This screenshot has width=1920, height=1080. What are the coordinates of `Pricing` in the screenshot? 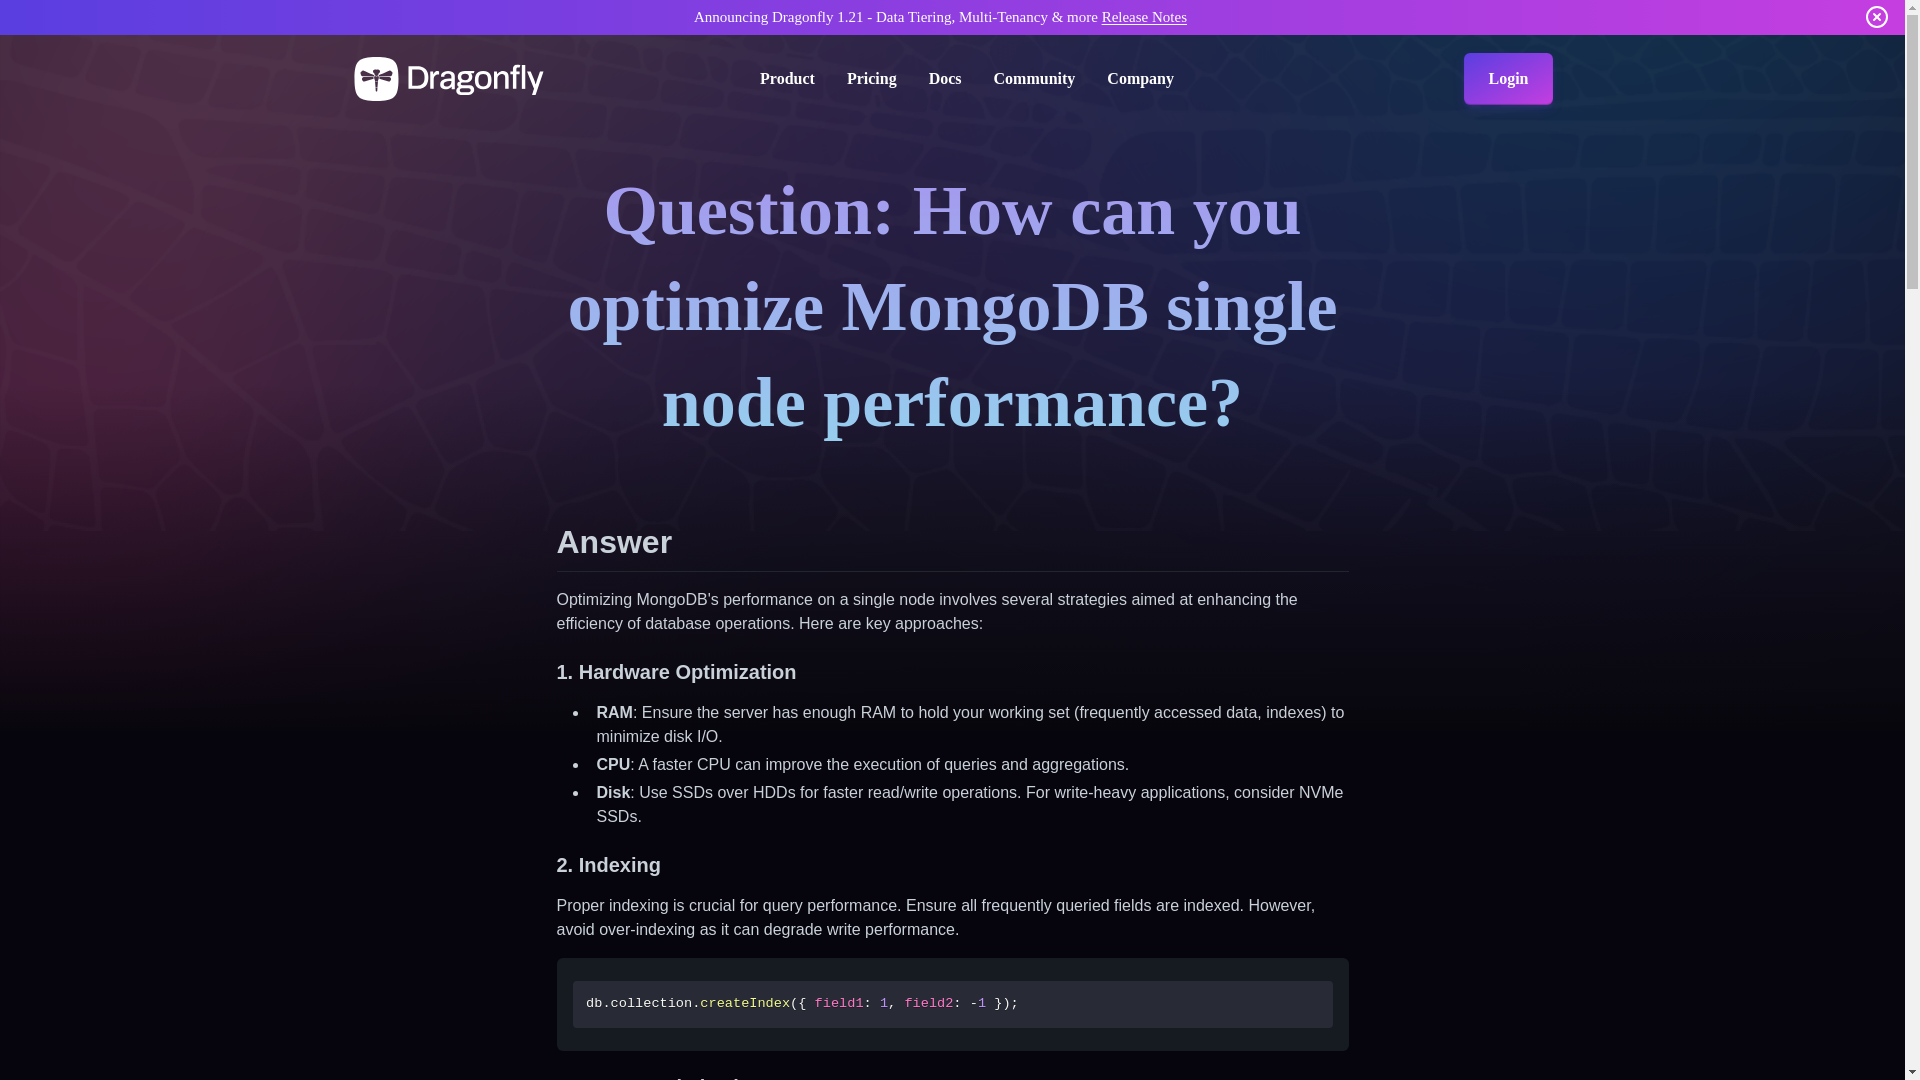 It's located at (871, 78).